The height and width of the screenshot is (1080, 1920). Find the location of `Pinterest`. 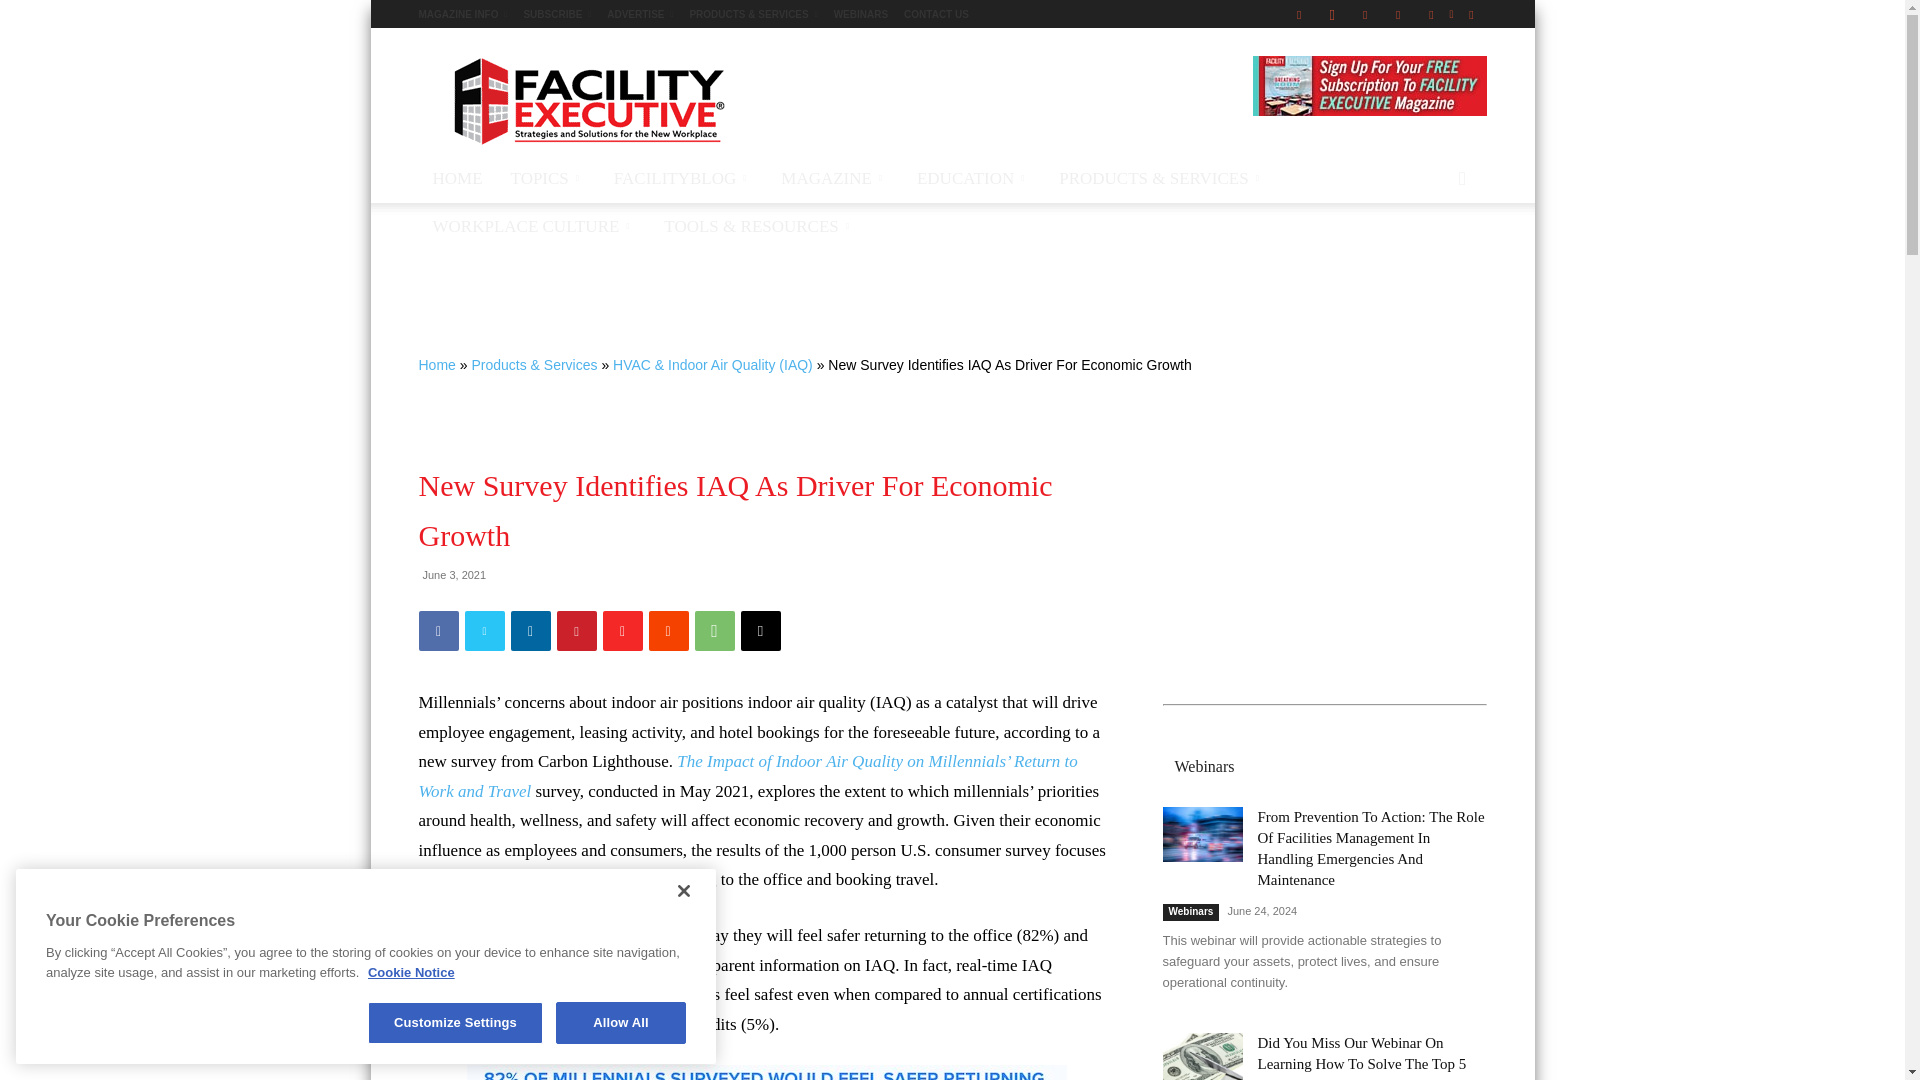

Pinterest is located at coordinates (1398, 14).